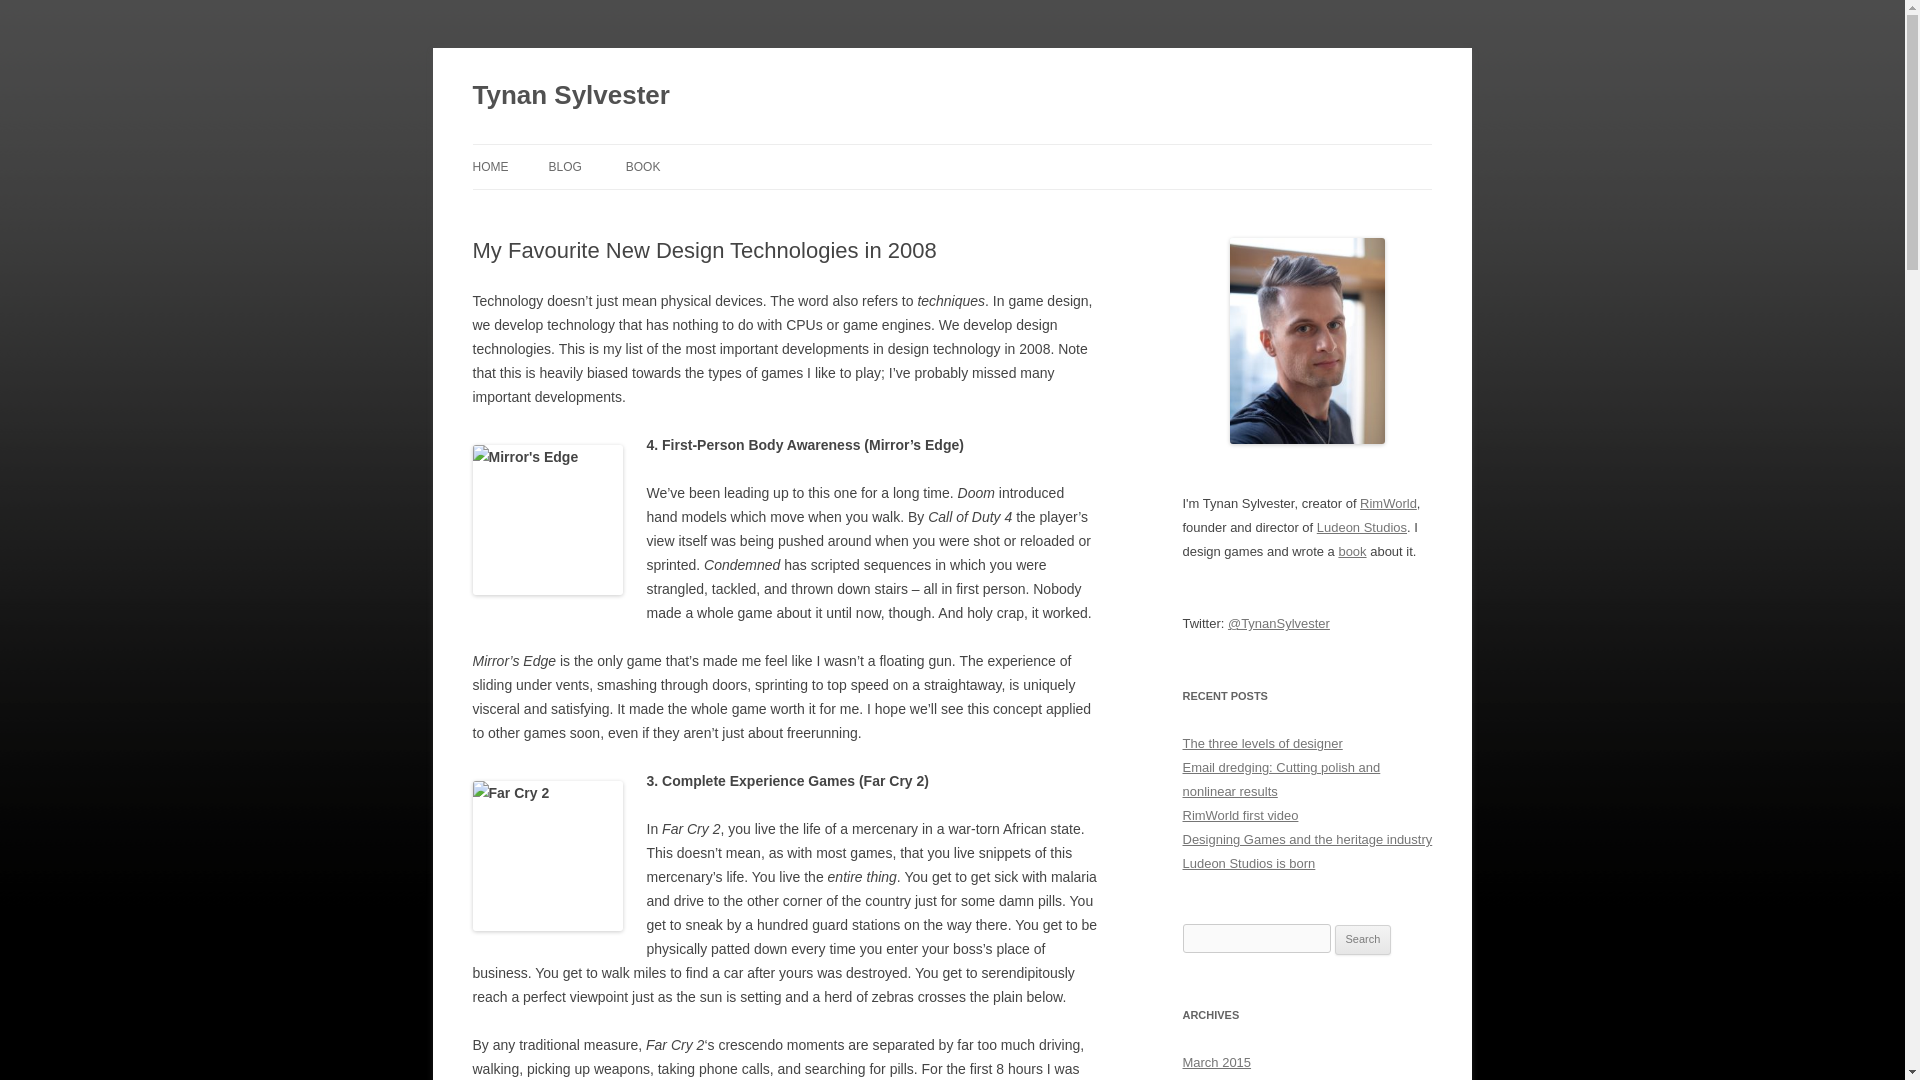 This screenshot has width=1920, height=1080. Describe the element at coordinates (1388, 502) in the screenshot. I see `RimWorld` at that location.